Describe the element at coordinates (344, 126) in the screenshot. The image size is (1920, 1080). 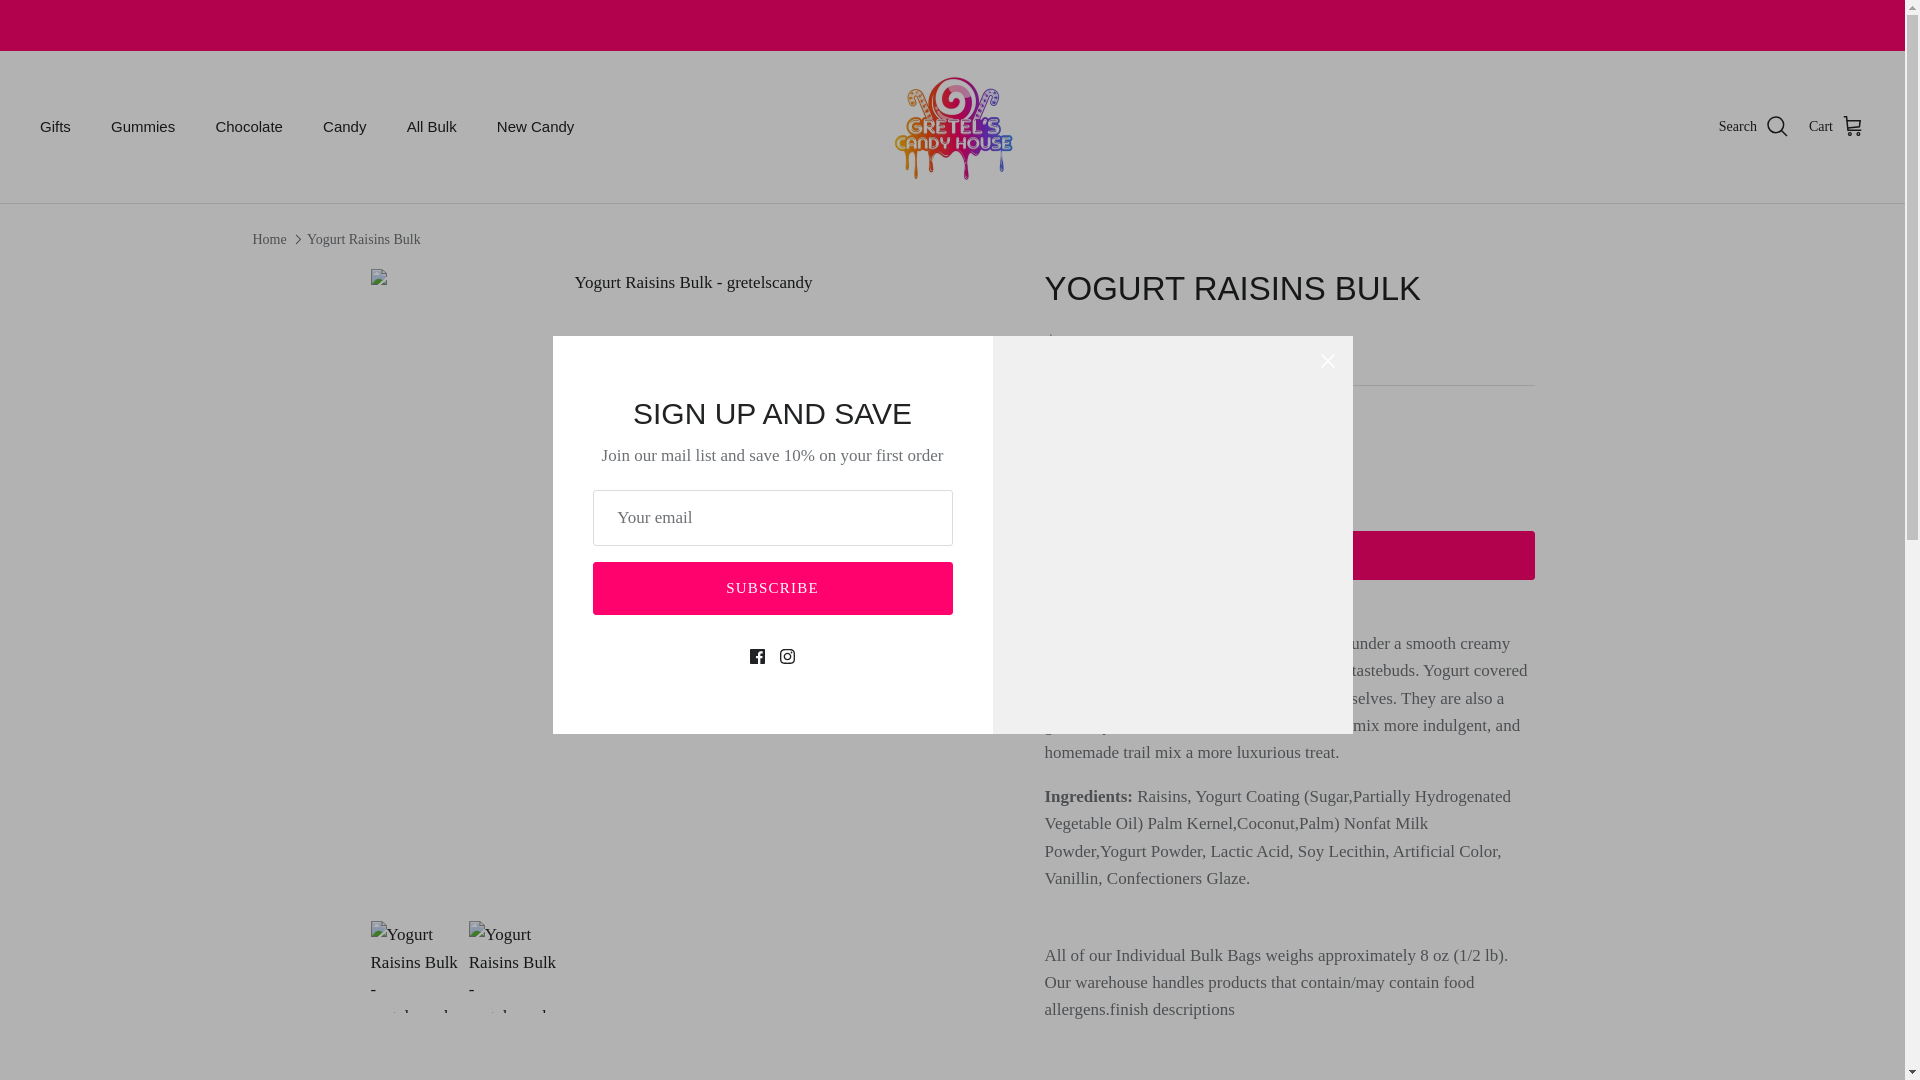
I see `Candy` at that location.